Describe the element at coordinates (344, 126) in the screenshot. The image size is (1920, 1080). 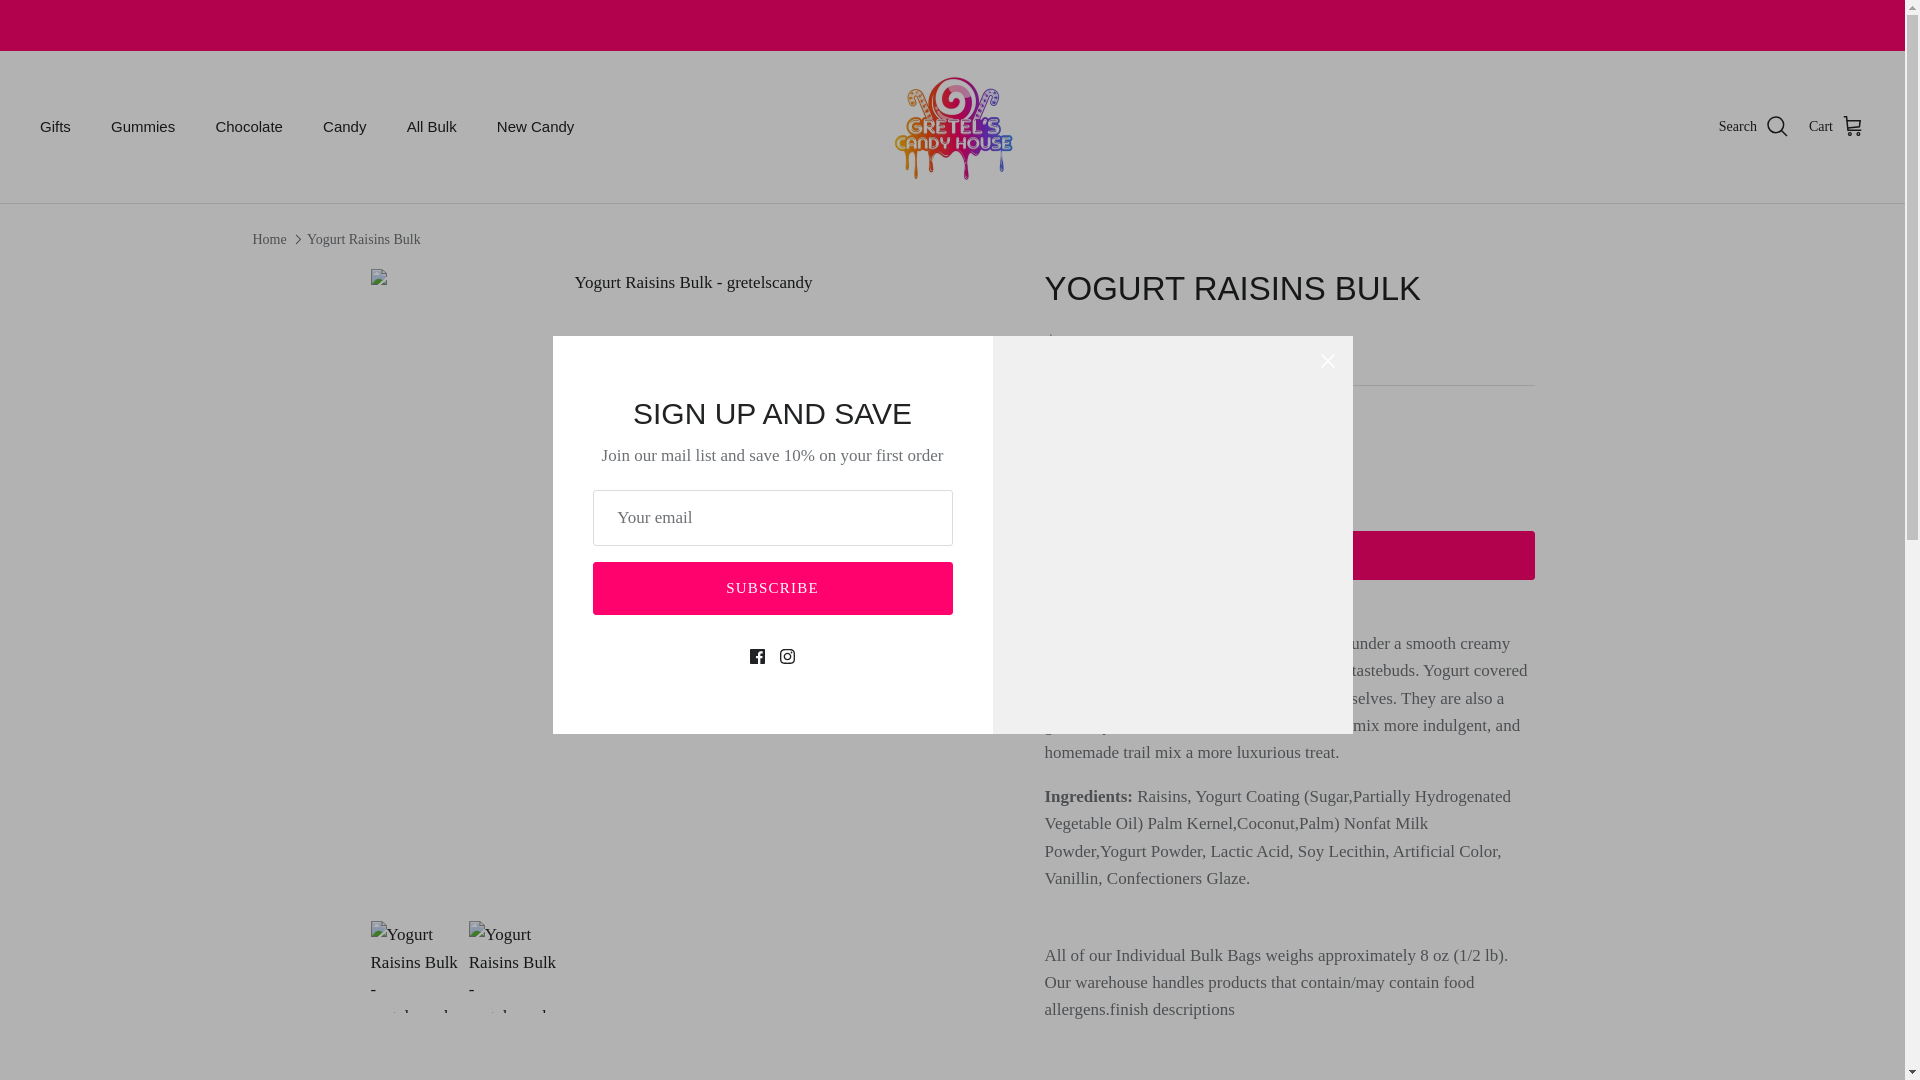
I see `Candy` at that location.